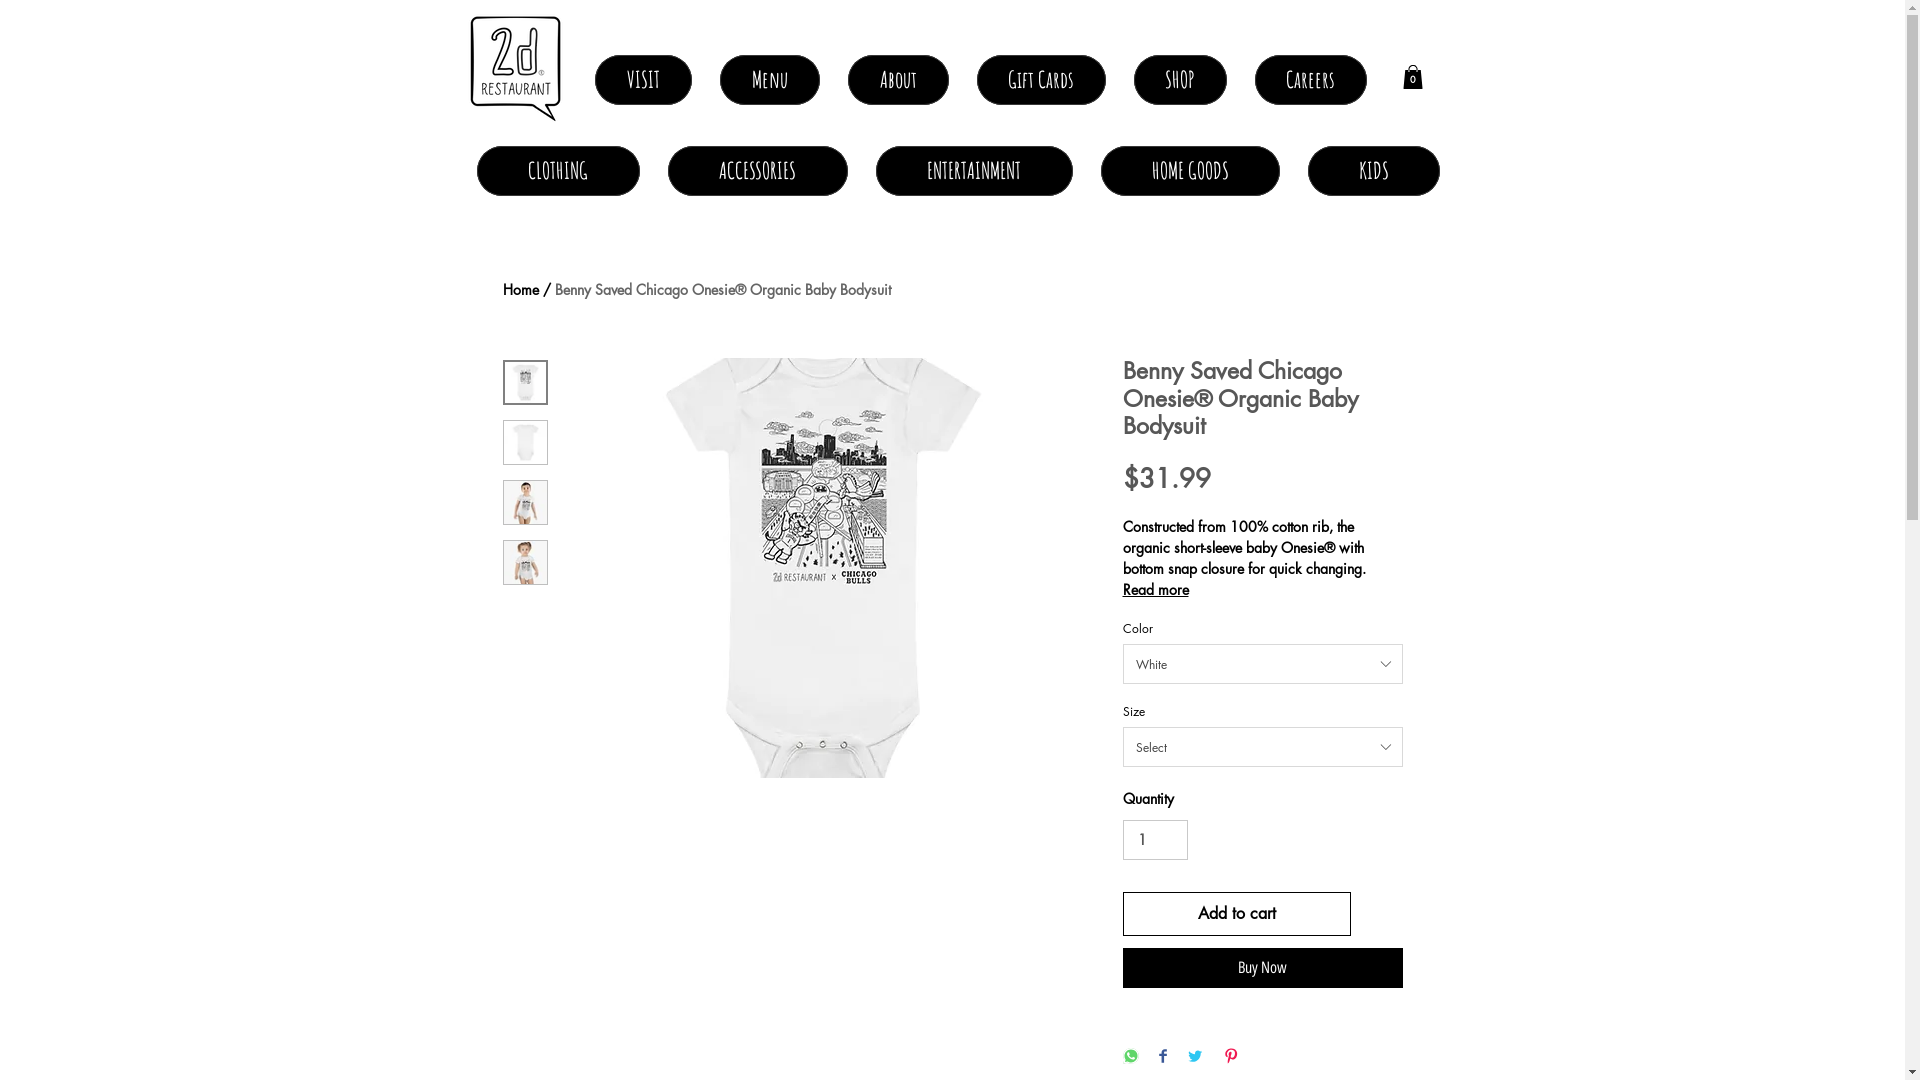 This screenshot has height=1080, width=1920. I want to click on Gift Cards, so click(1040, 80).